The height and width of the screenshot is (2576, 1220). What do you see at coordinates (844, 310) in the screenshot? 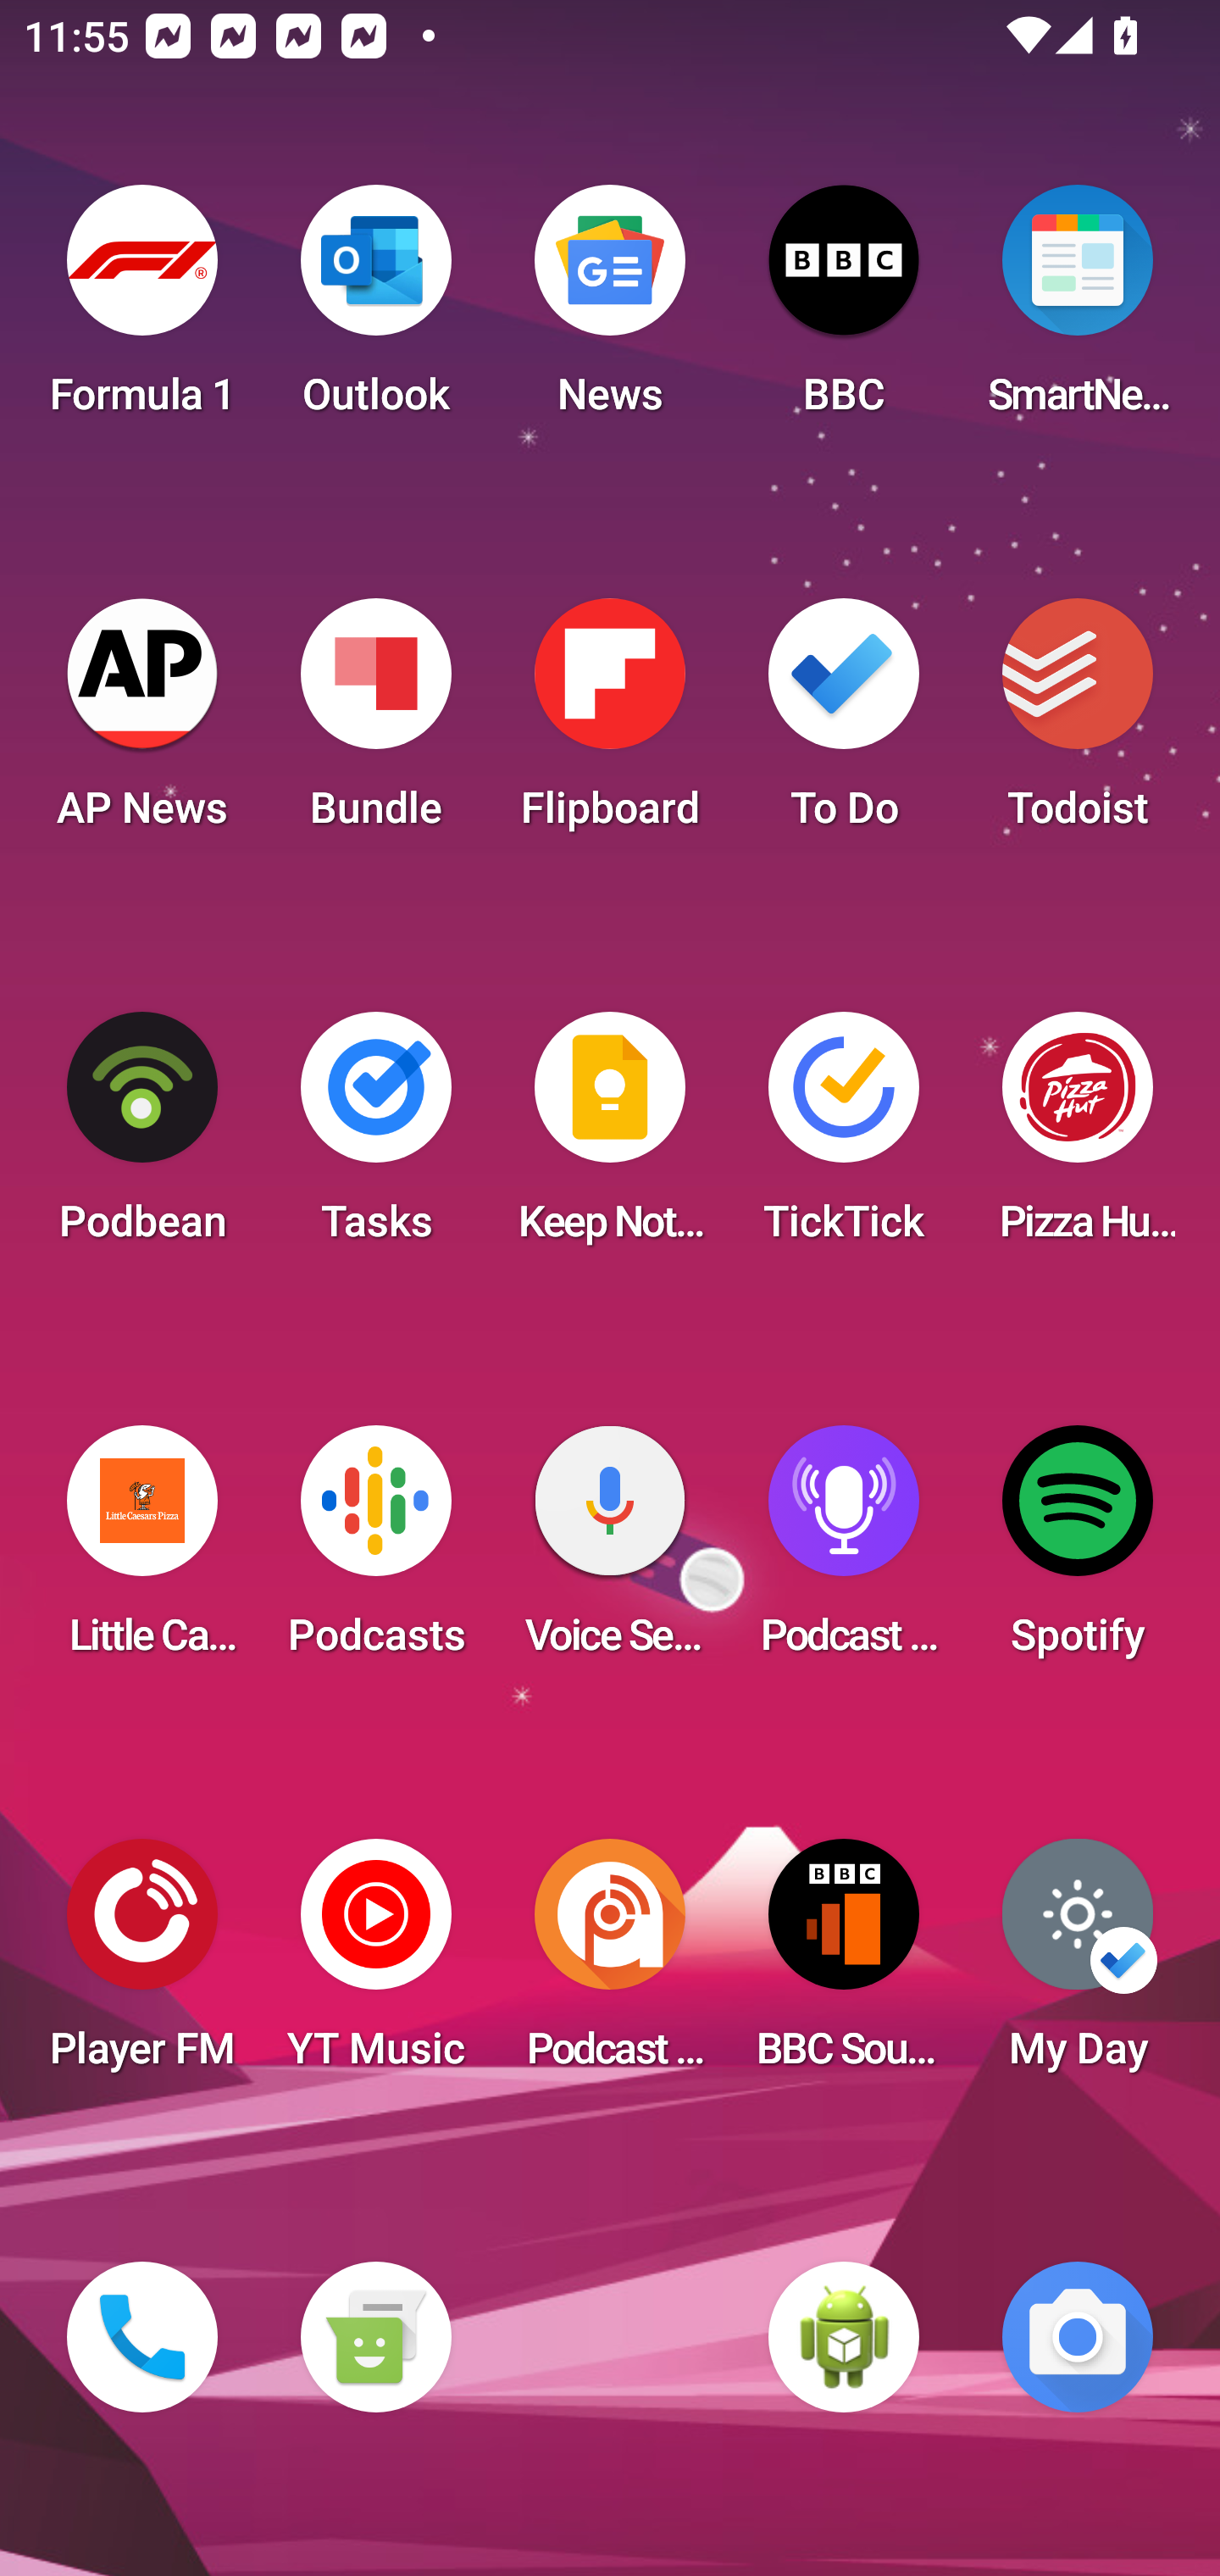
I see `BBC` at bounding box center [844, 310].